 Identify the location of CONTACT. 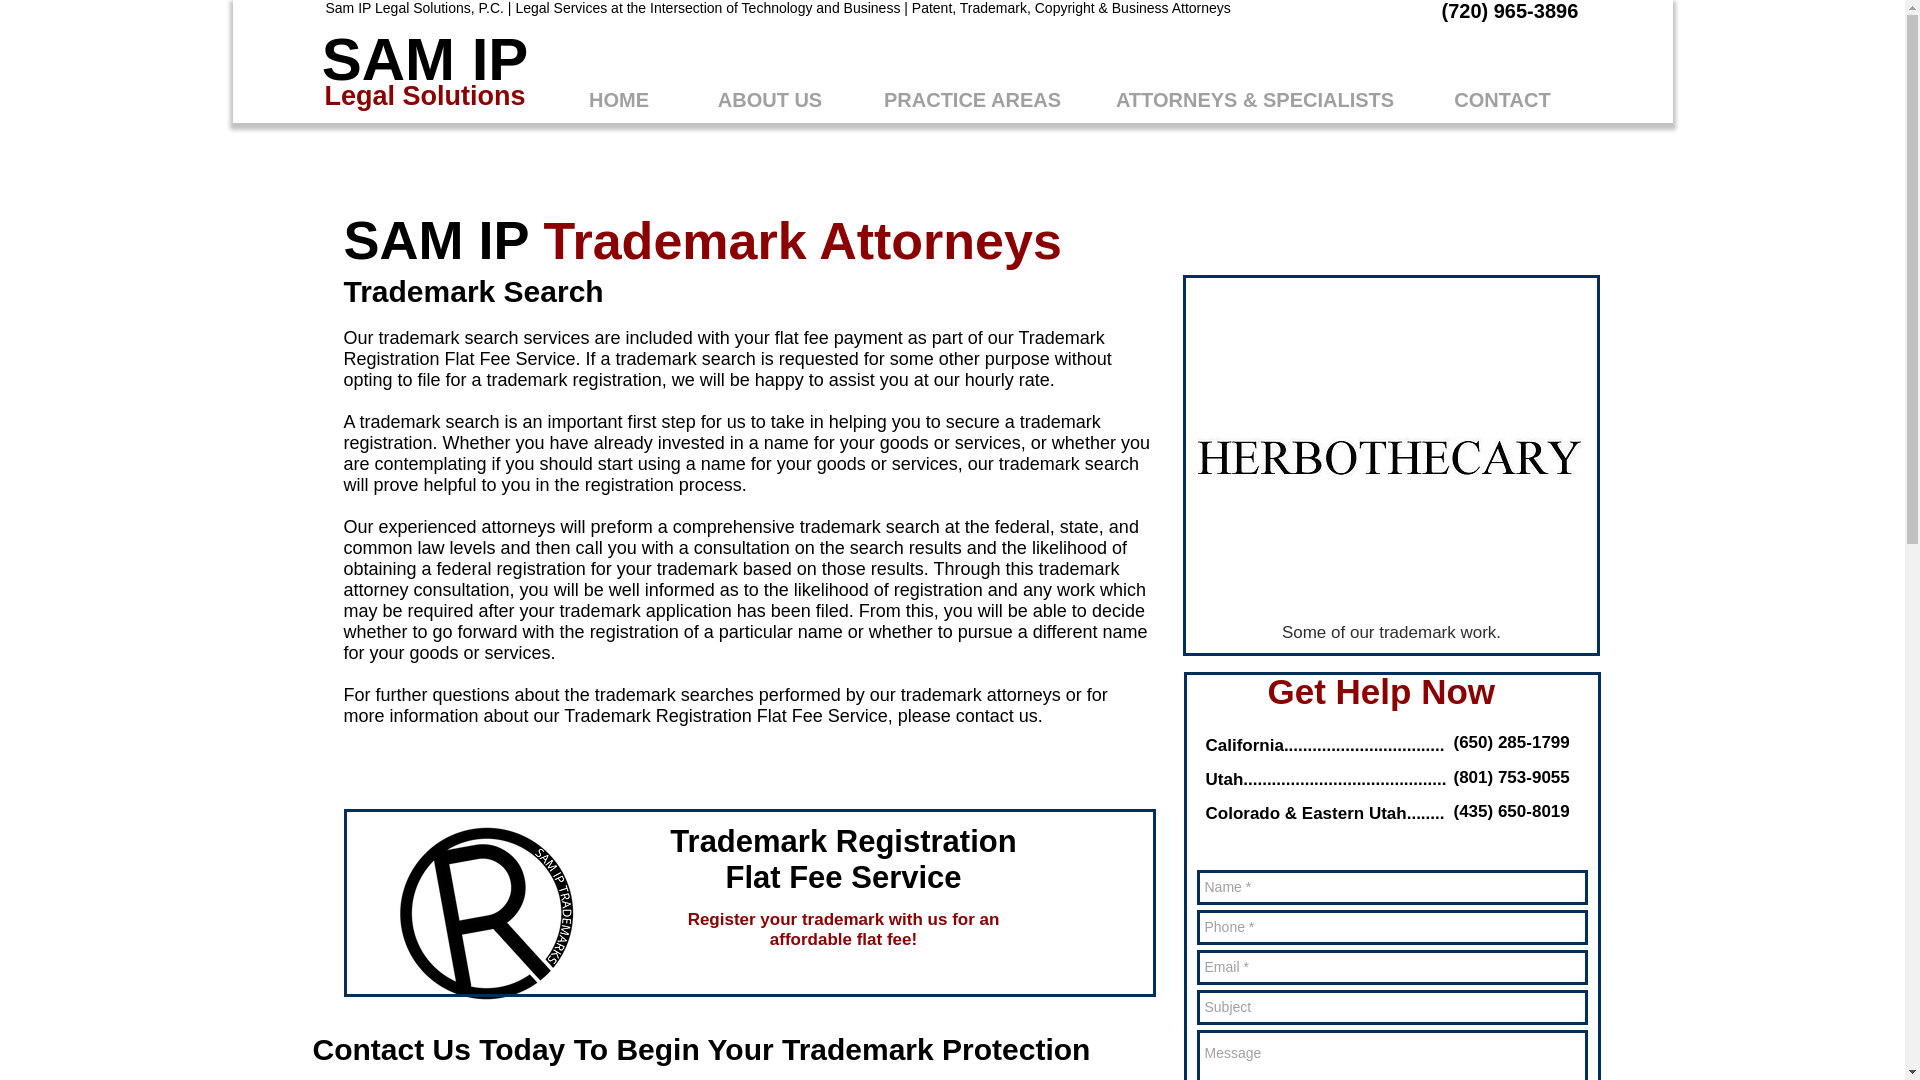
(1502, 100).